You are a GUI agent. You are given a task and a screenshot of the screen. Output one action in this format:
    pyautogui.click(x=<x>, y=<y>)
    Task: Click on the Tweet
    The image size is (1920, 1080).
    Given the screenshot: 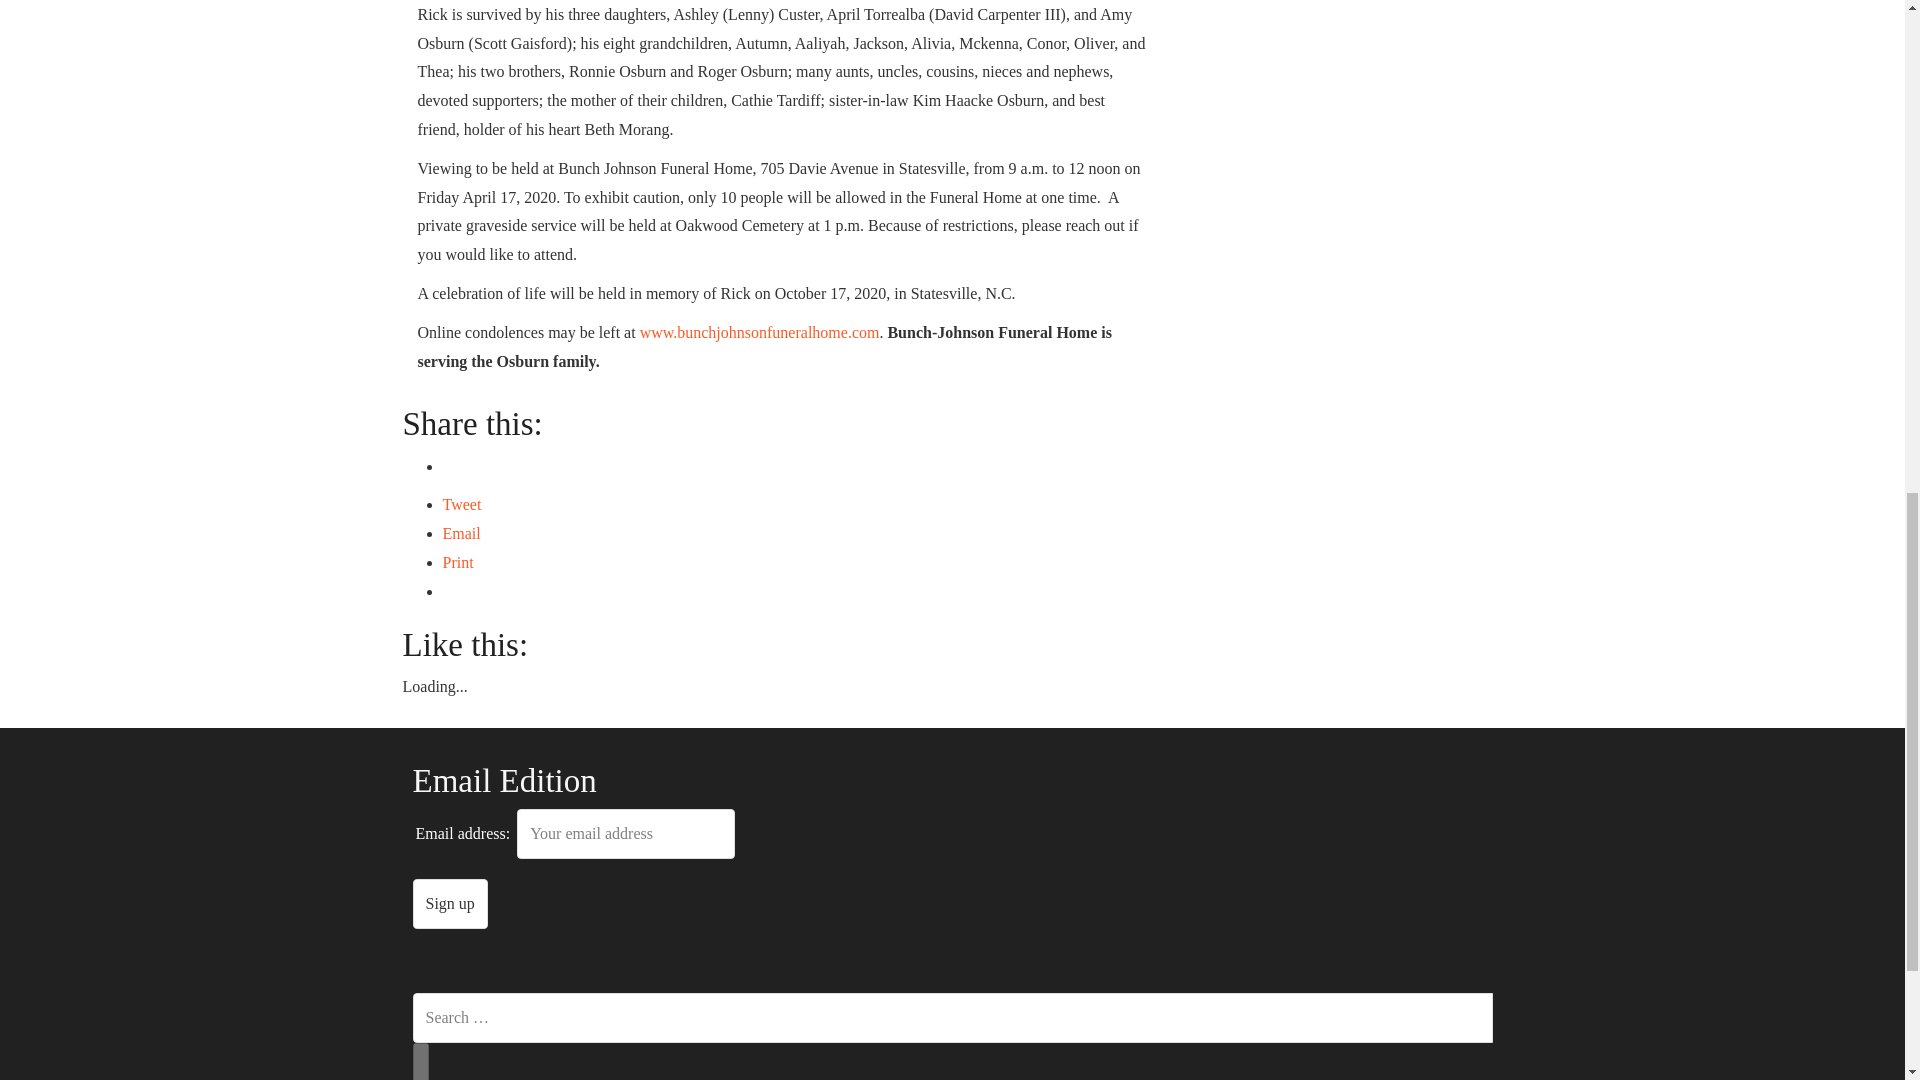 What is the action you would take?
    pyautogui.click(x=461, y=504)
    